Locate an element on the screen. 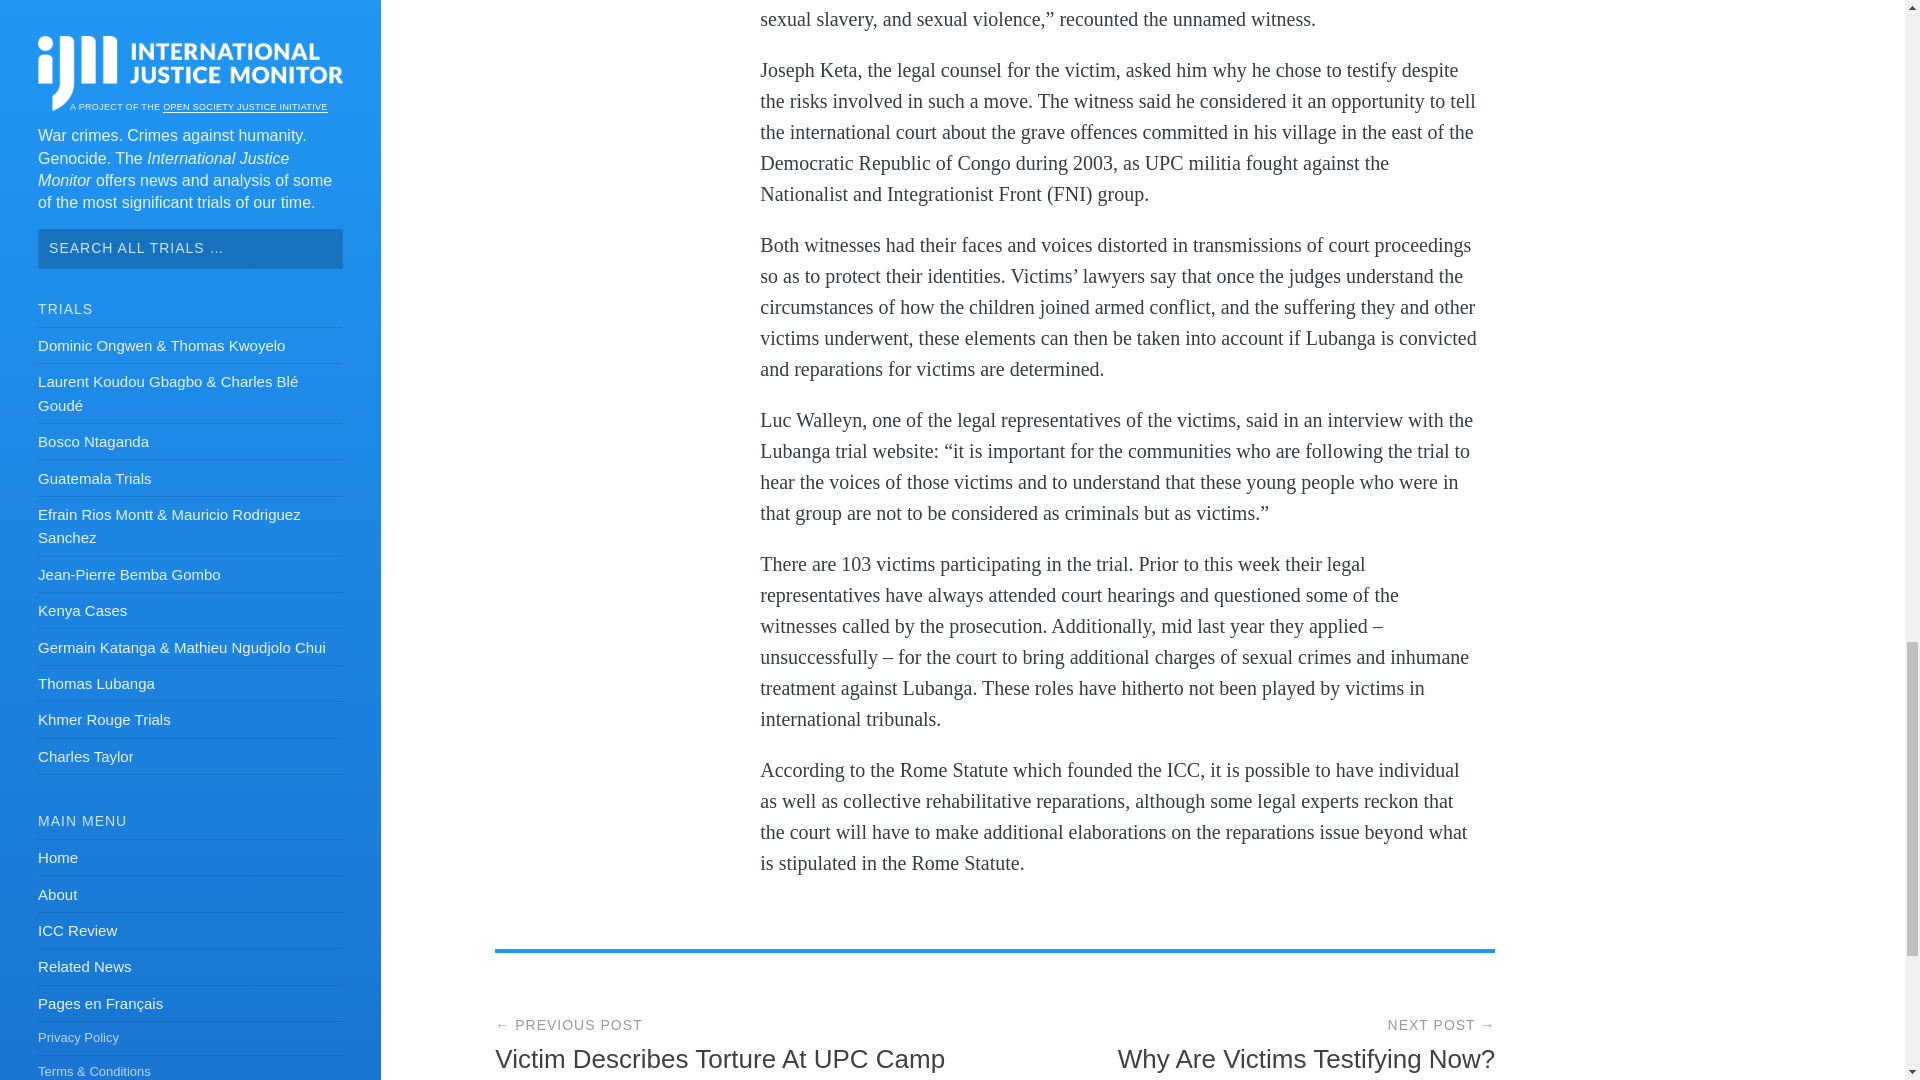 This screenshot has width=1920, height=1080. Why Are Victims Testifying Now? is located at coordinates (1306, 1058).